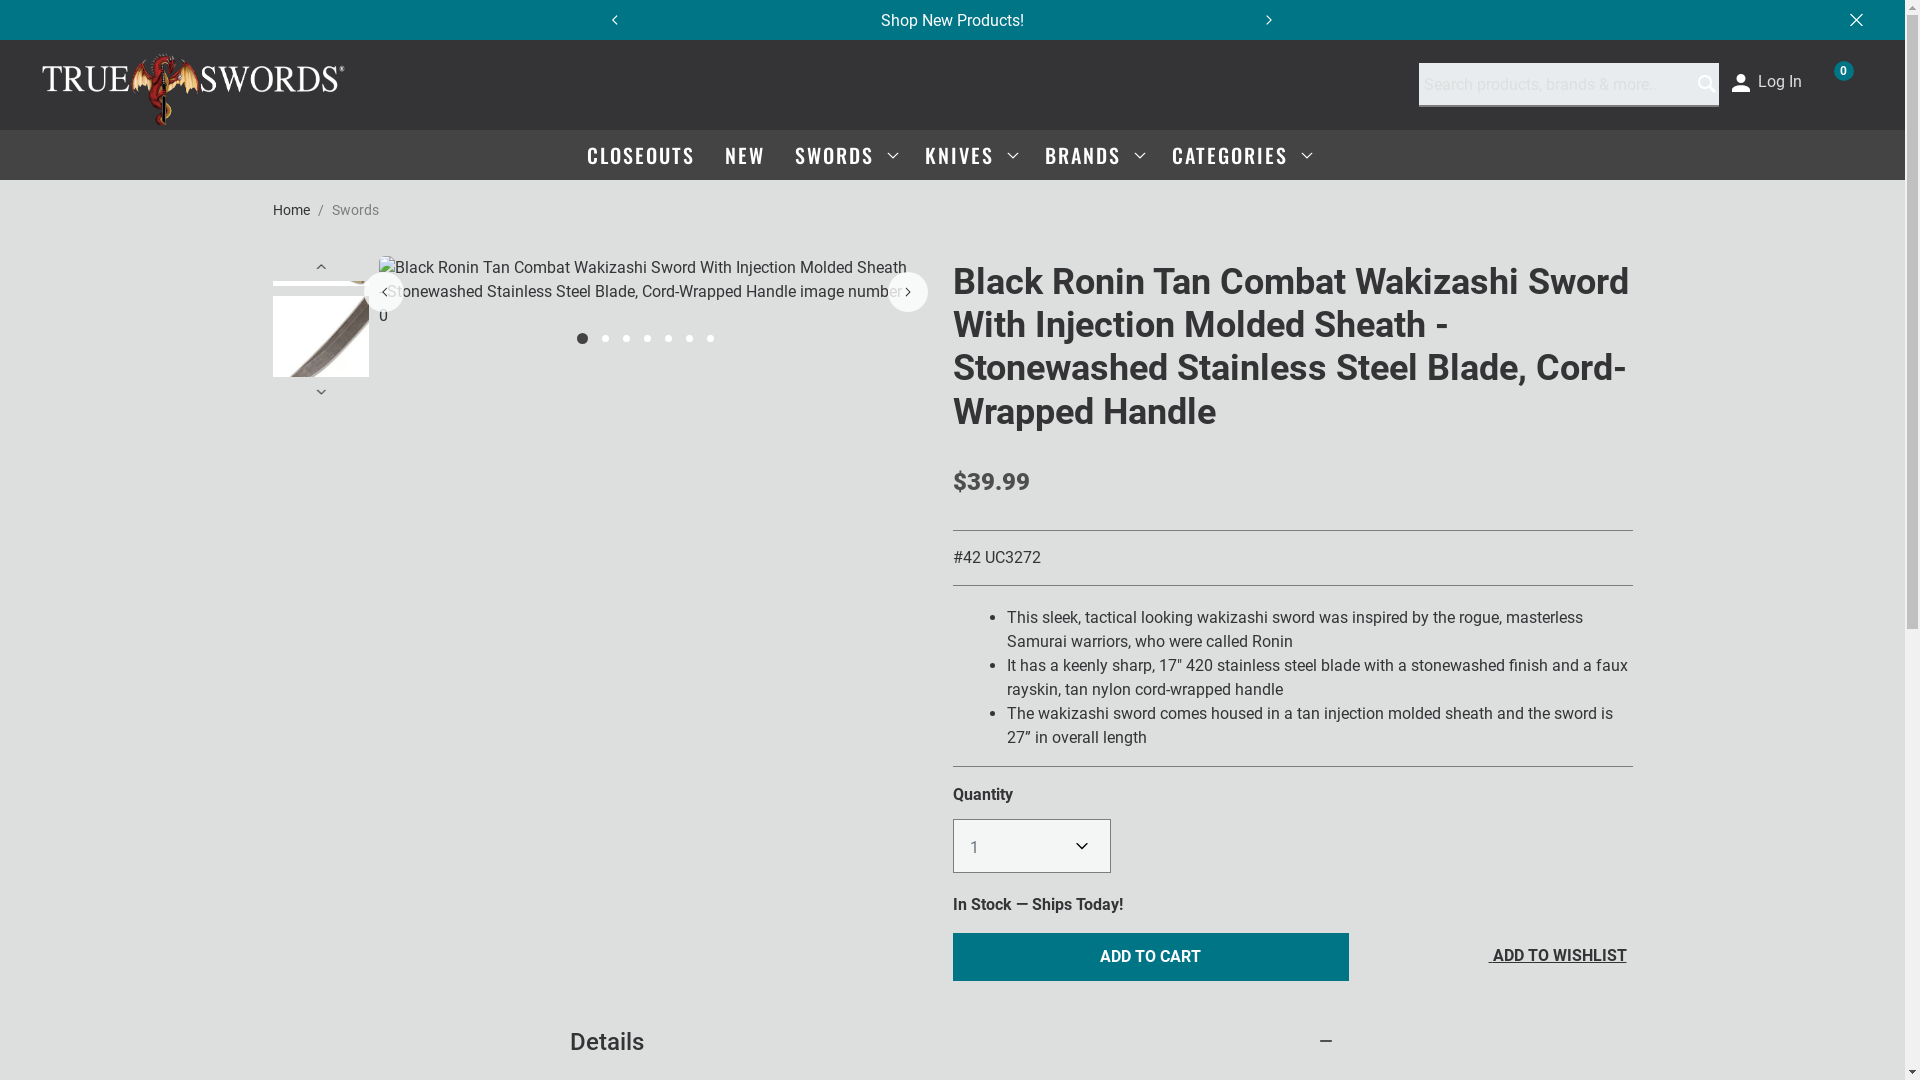 This screenshot has height=1080, width=1920. What do you see at coordinates (1279, 20) in the screenshot?
I see `Next` at bounding box center [1279, 20].